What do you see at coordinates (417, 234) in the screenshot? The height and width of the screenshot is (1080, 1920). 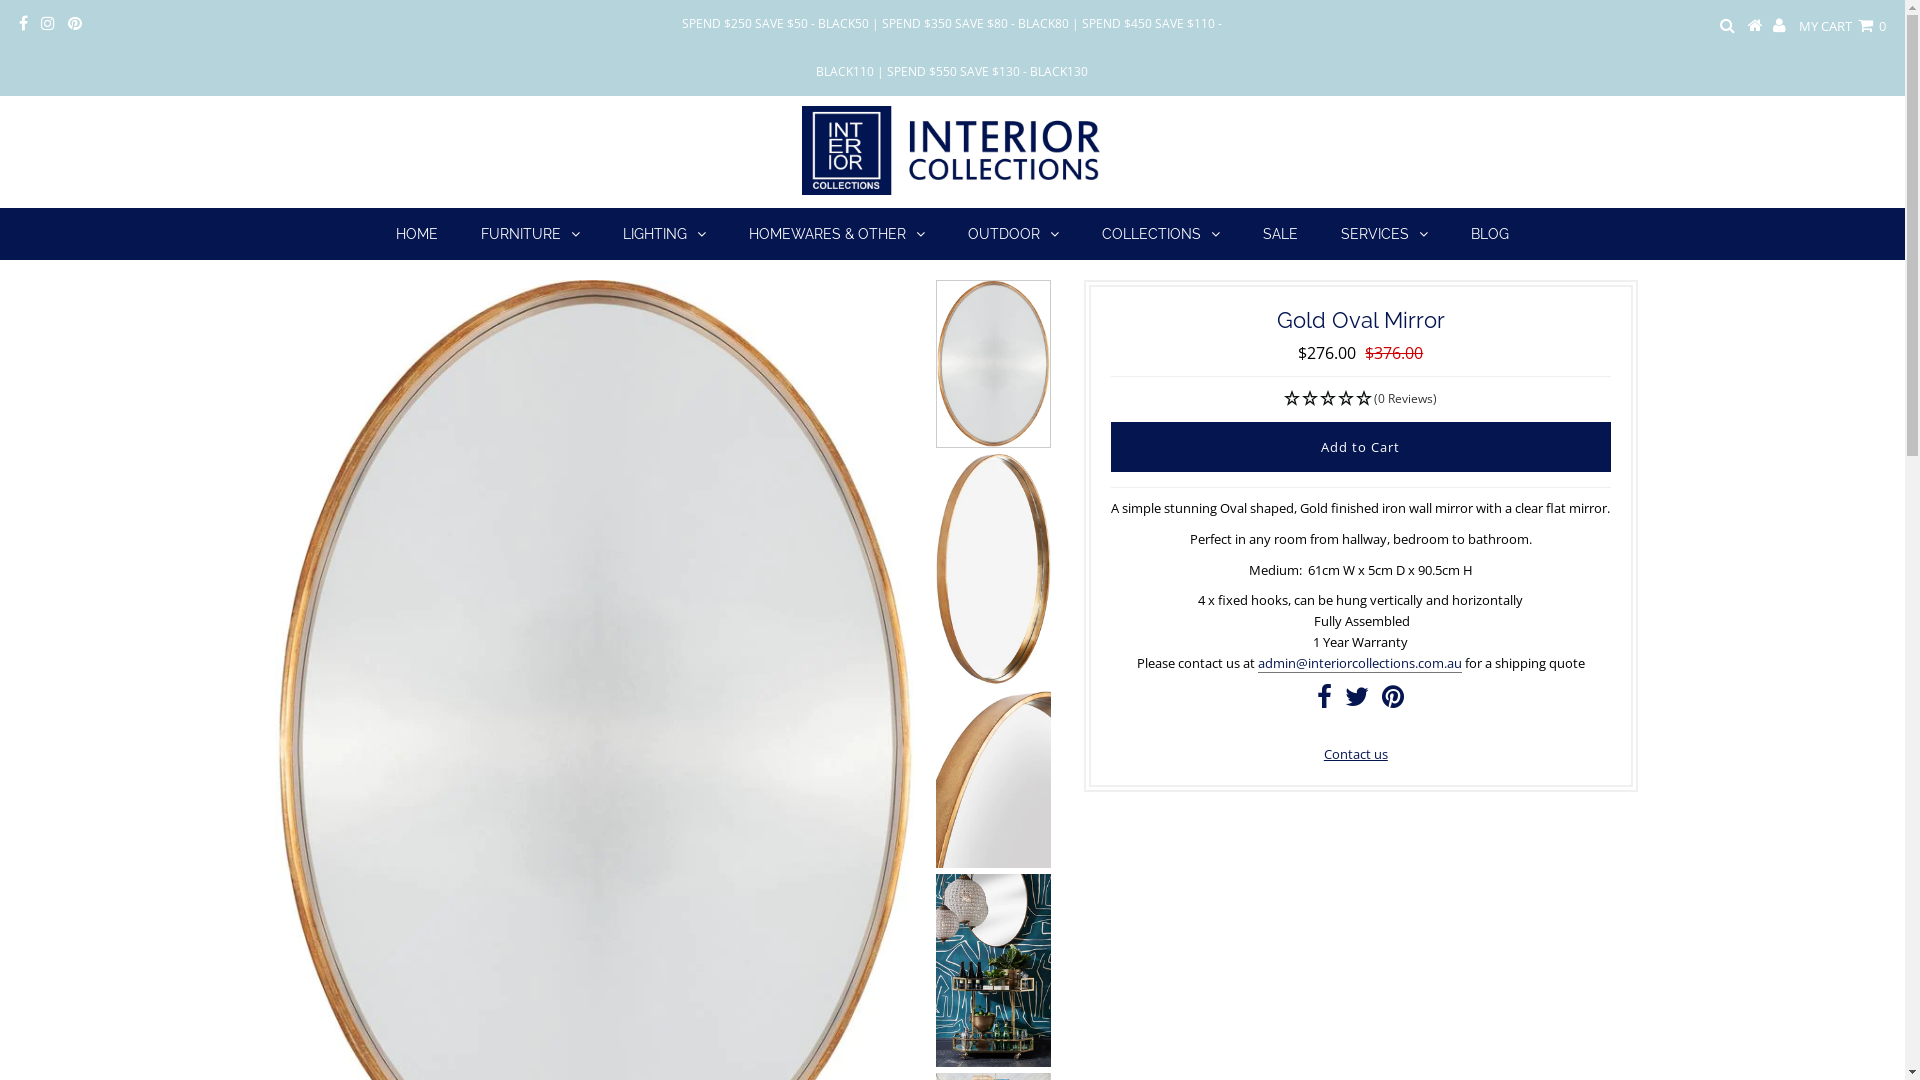 I see `HOME` at bounding box center [417, 234].